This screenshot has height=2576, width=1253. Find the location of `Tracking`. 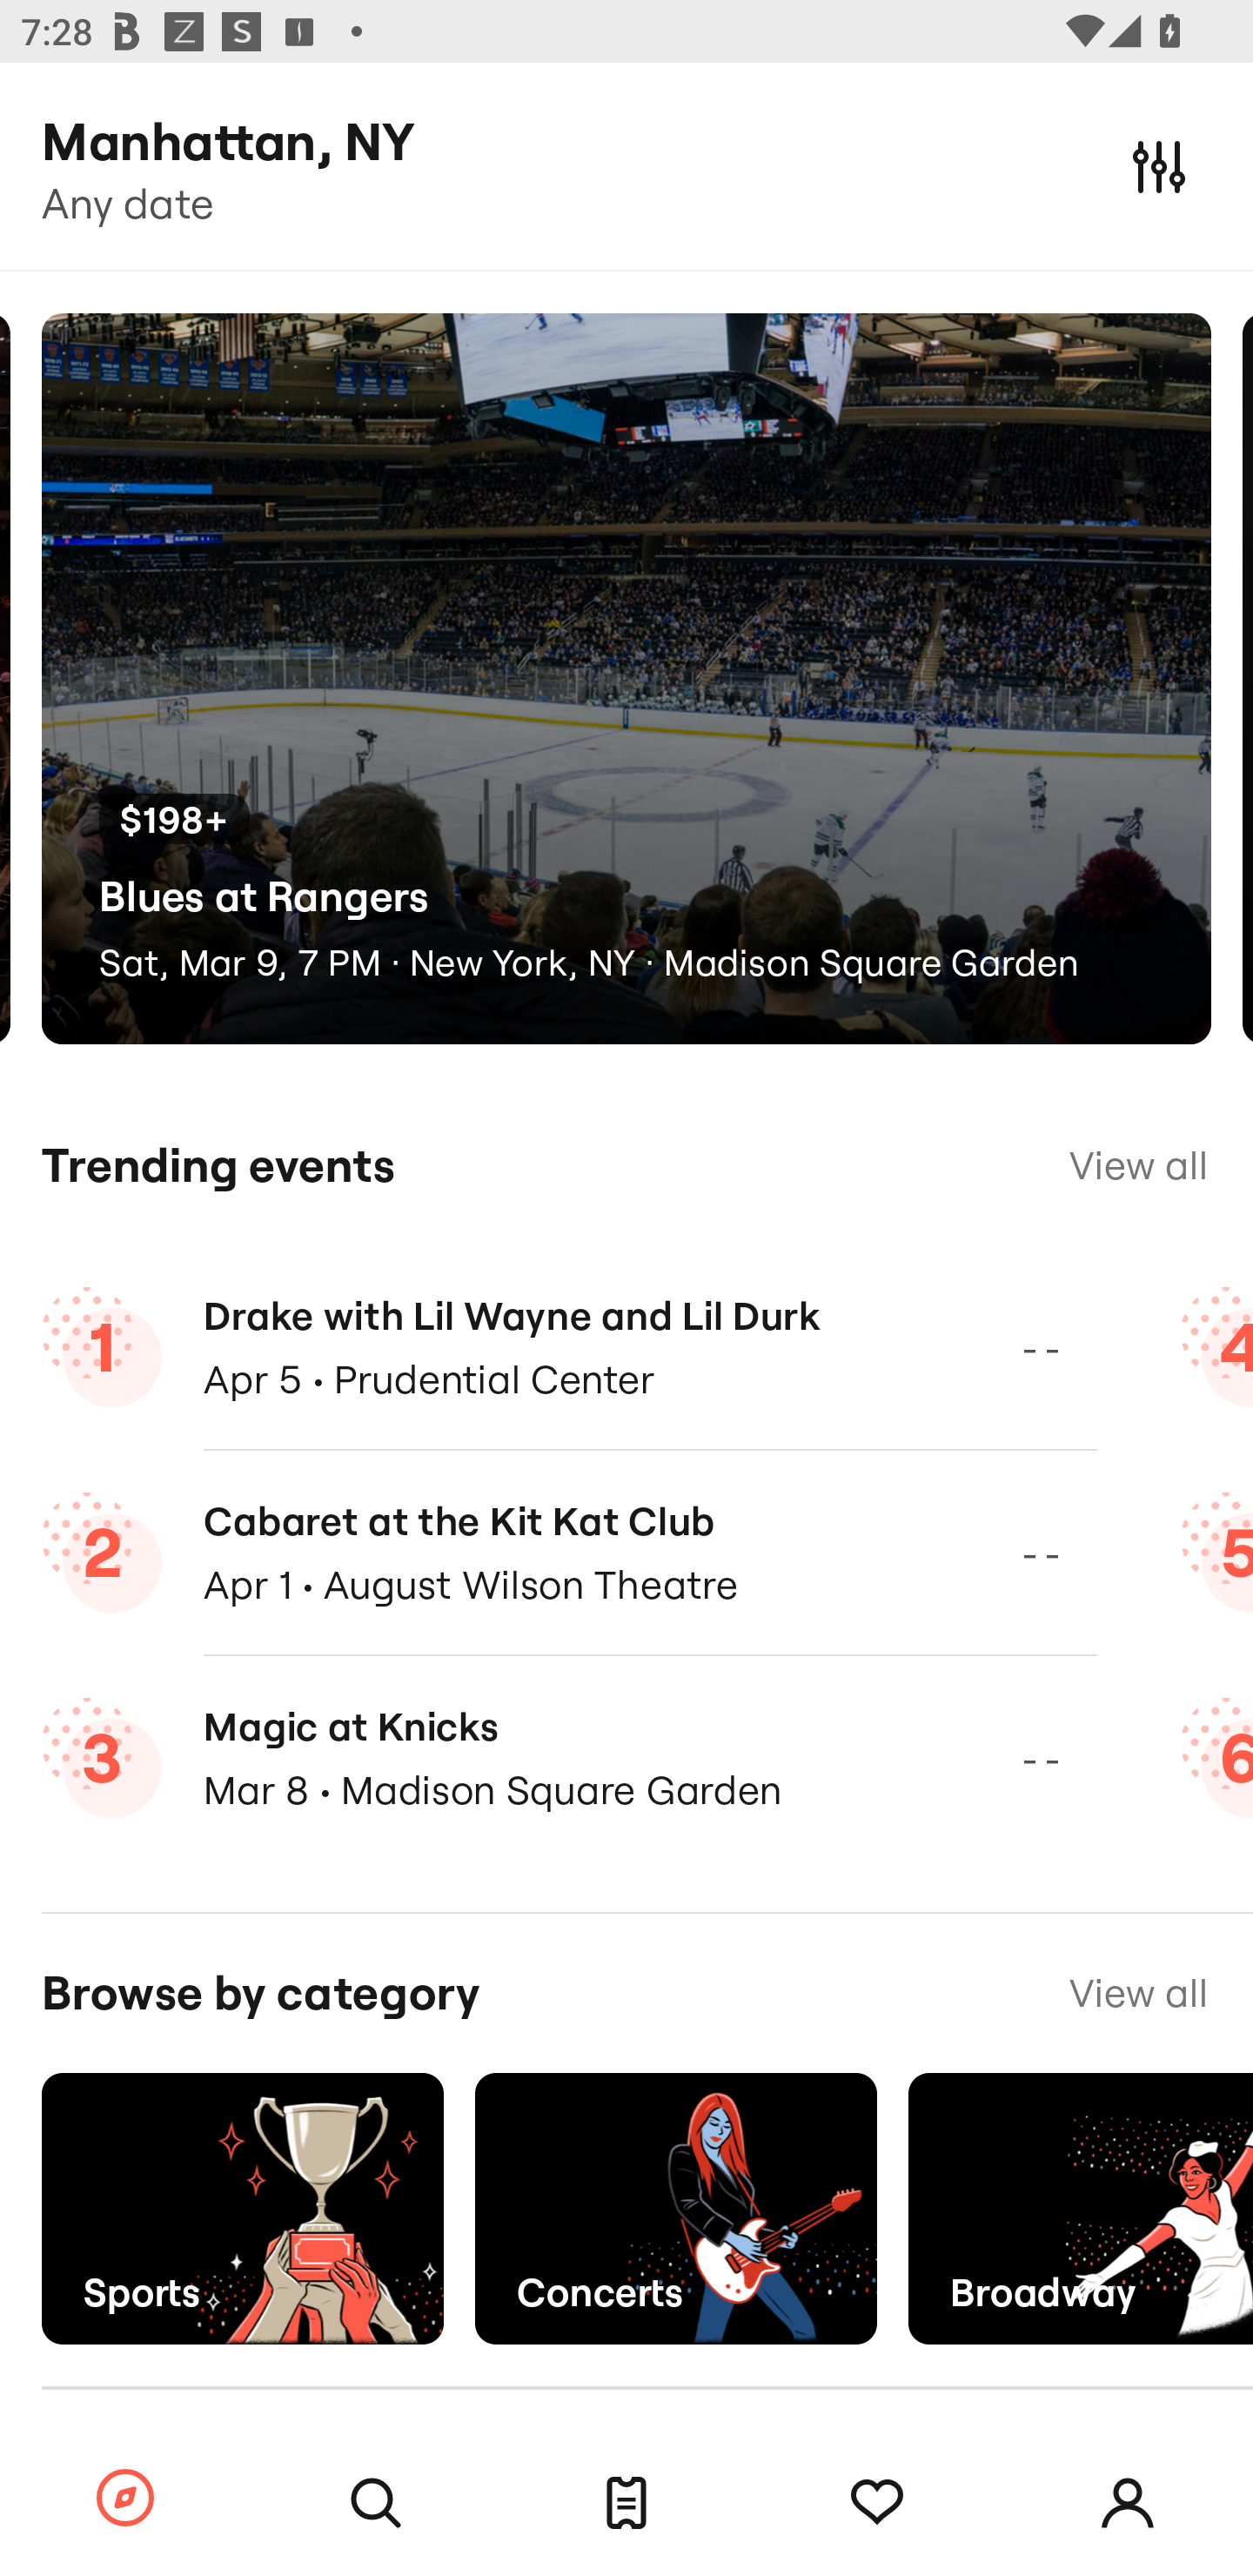

Tracking is located at coordinates (877, 2503).